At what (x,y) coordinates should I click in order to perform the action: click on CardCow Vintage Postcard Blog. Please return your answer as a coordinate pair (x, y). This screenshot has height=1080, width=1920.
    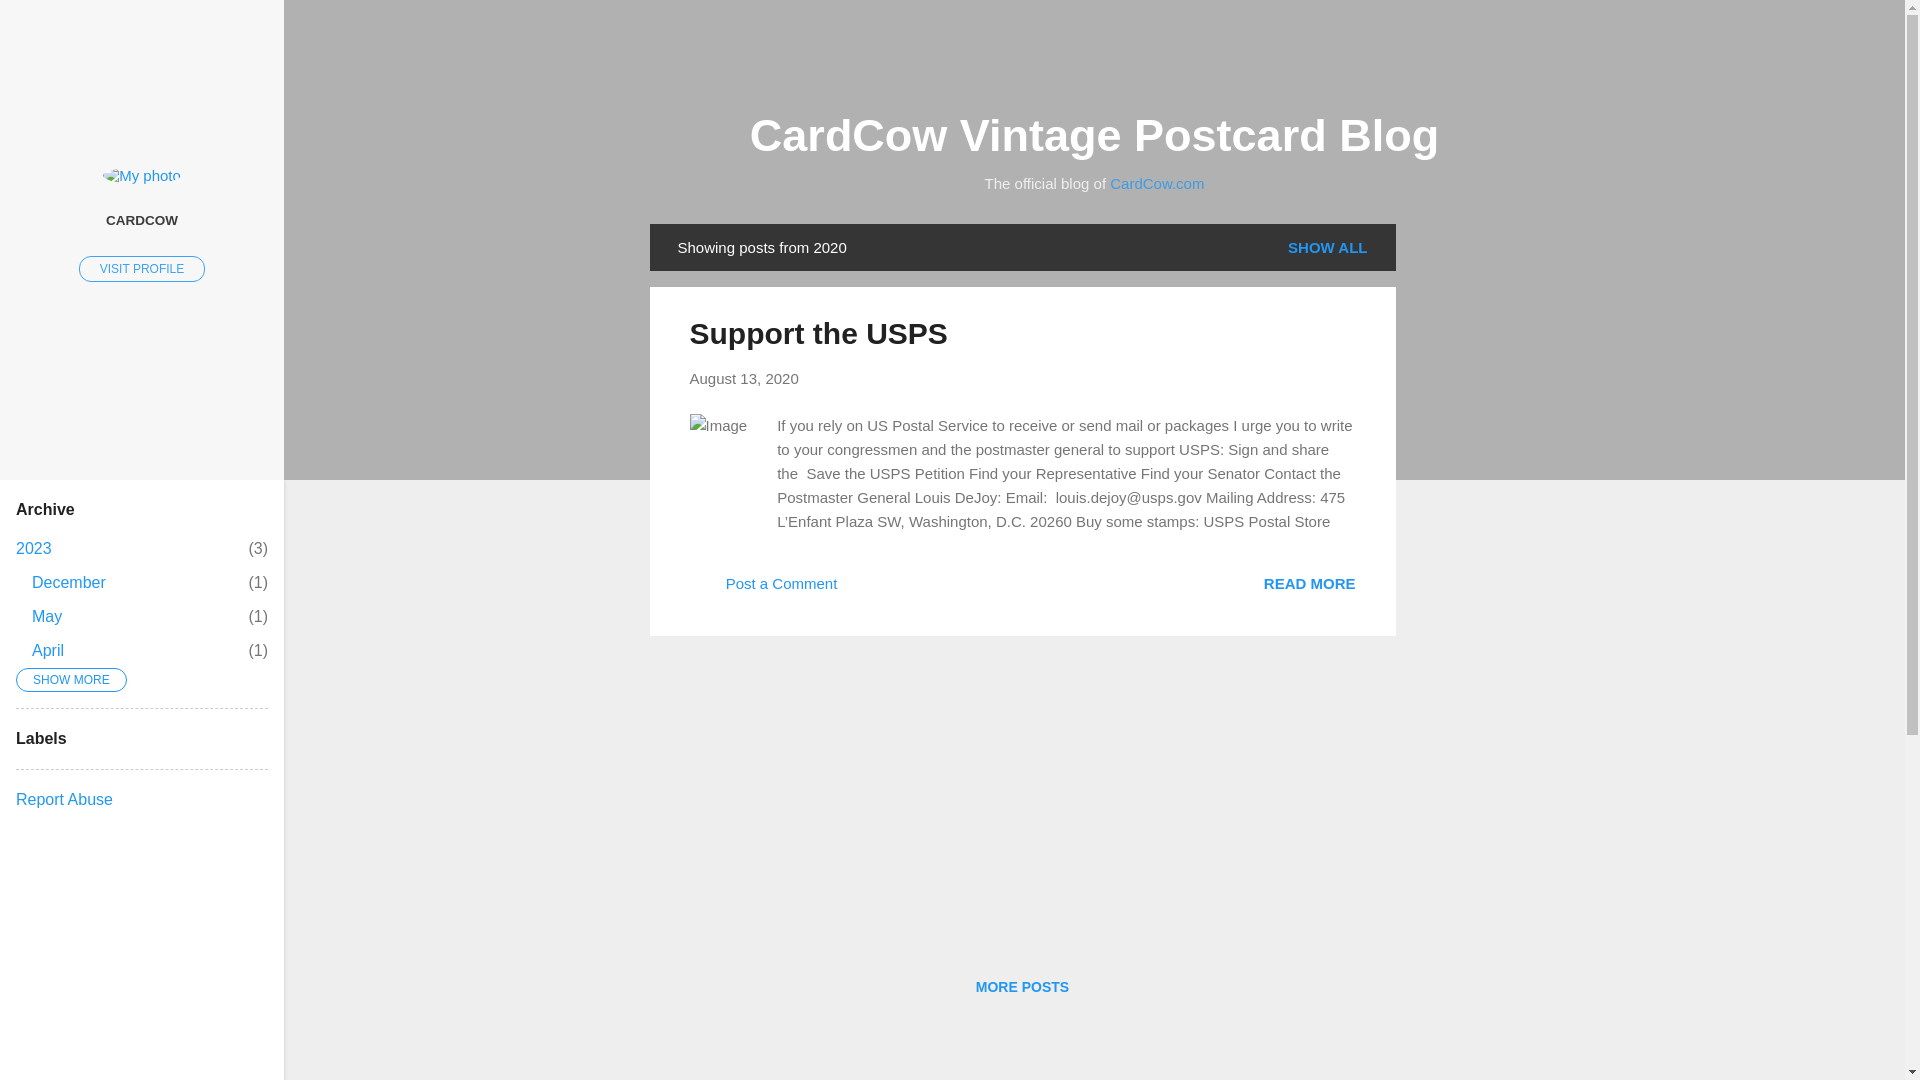
    Looking at the image, I should click on (46, 616).